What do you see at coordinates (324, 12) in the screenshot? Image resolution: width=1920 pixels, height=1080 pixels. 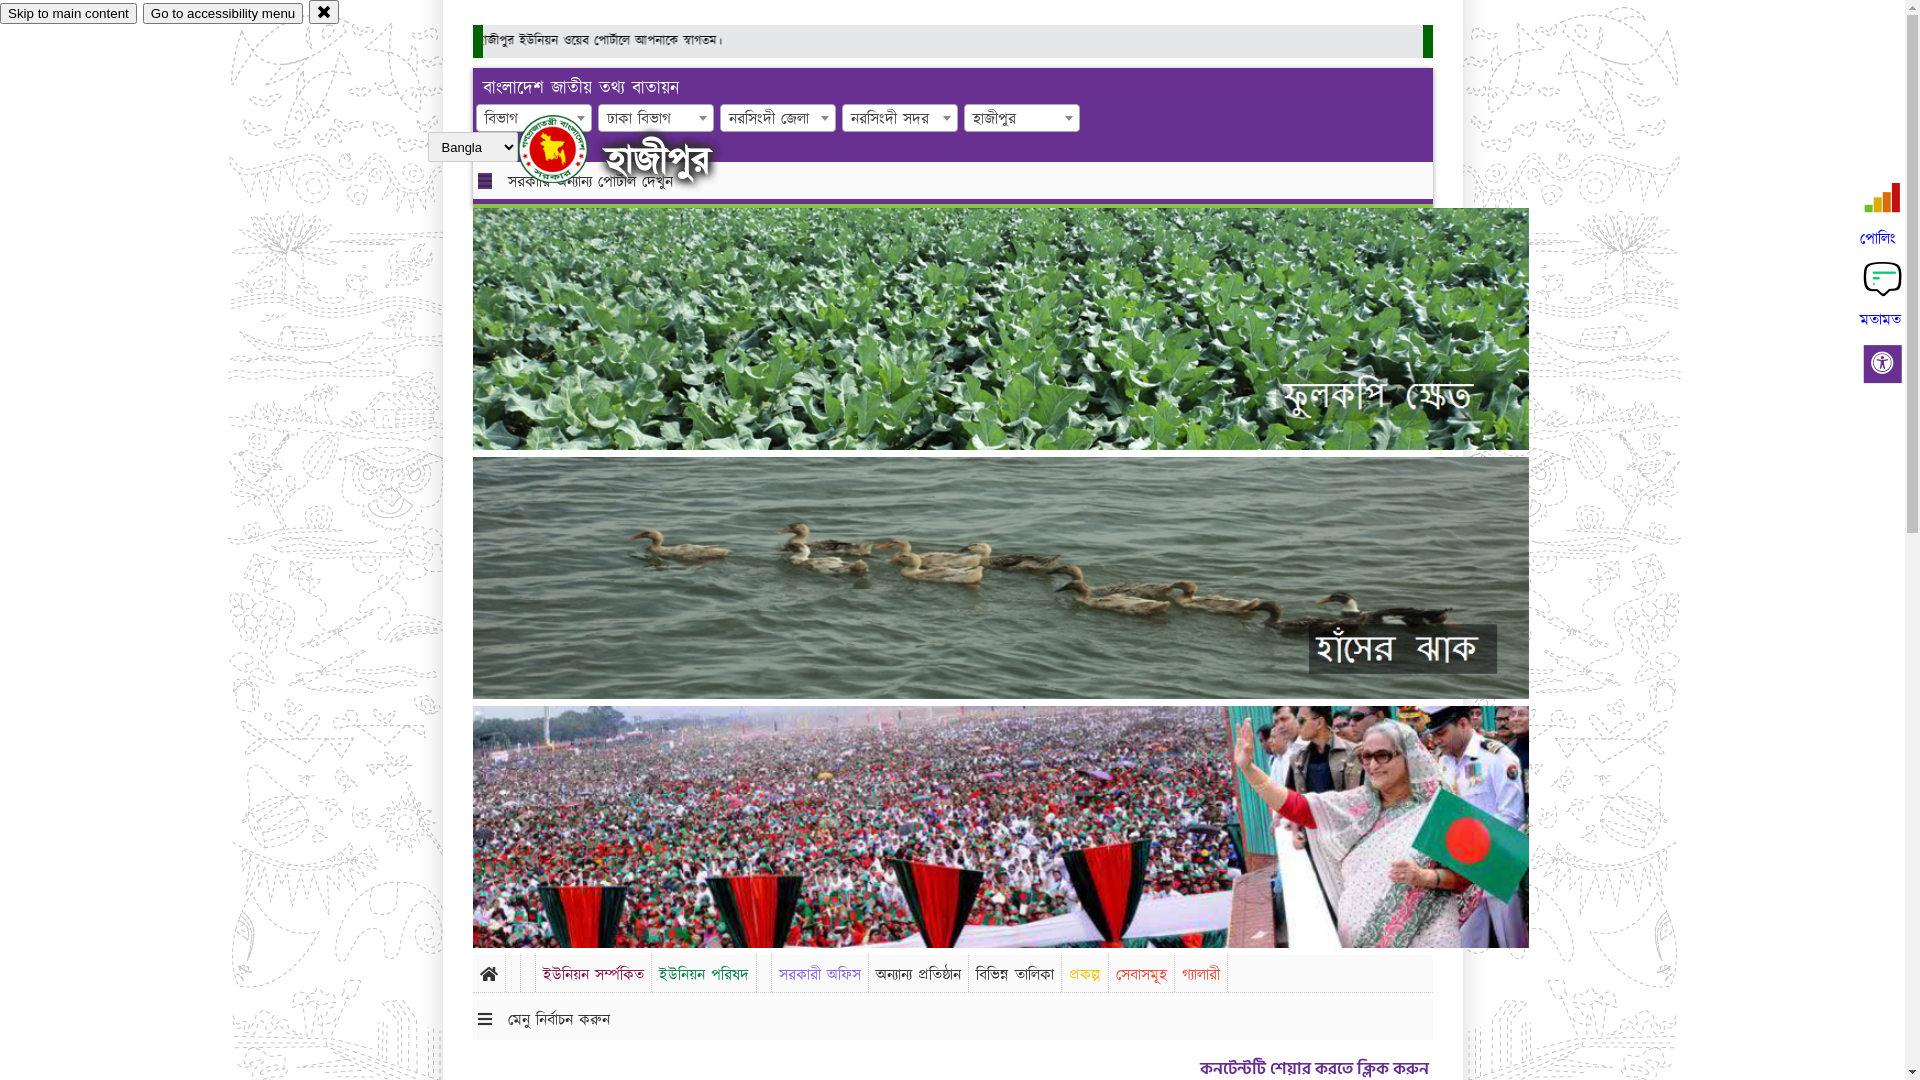 I see `close` at bounding box center [324, 12].